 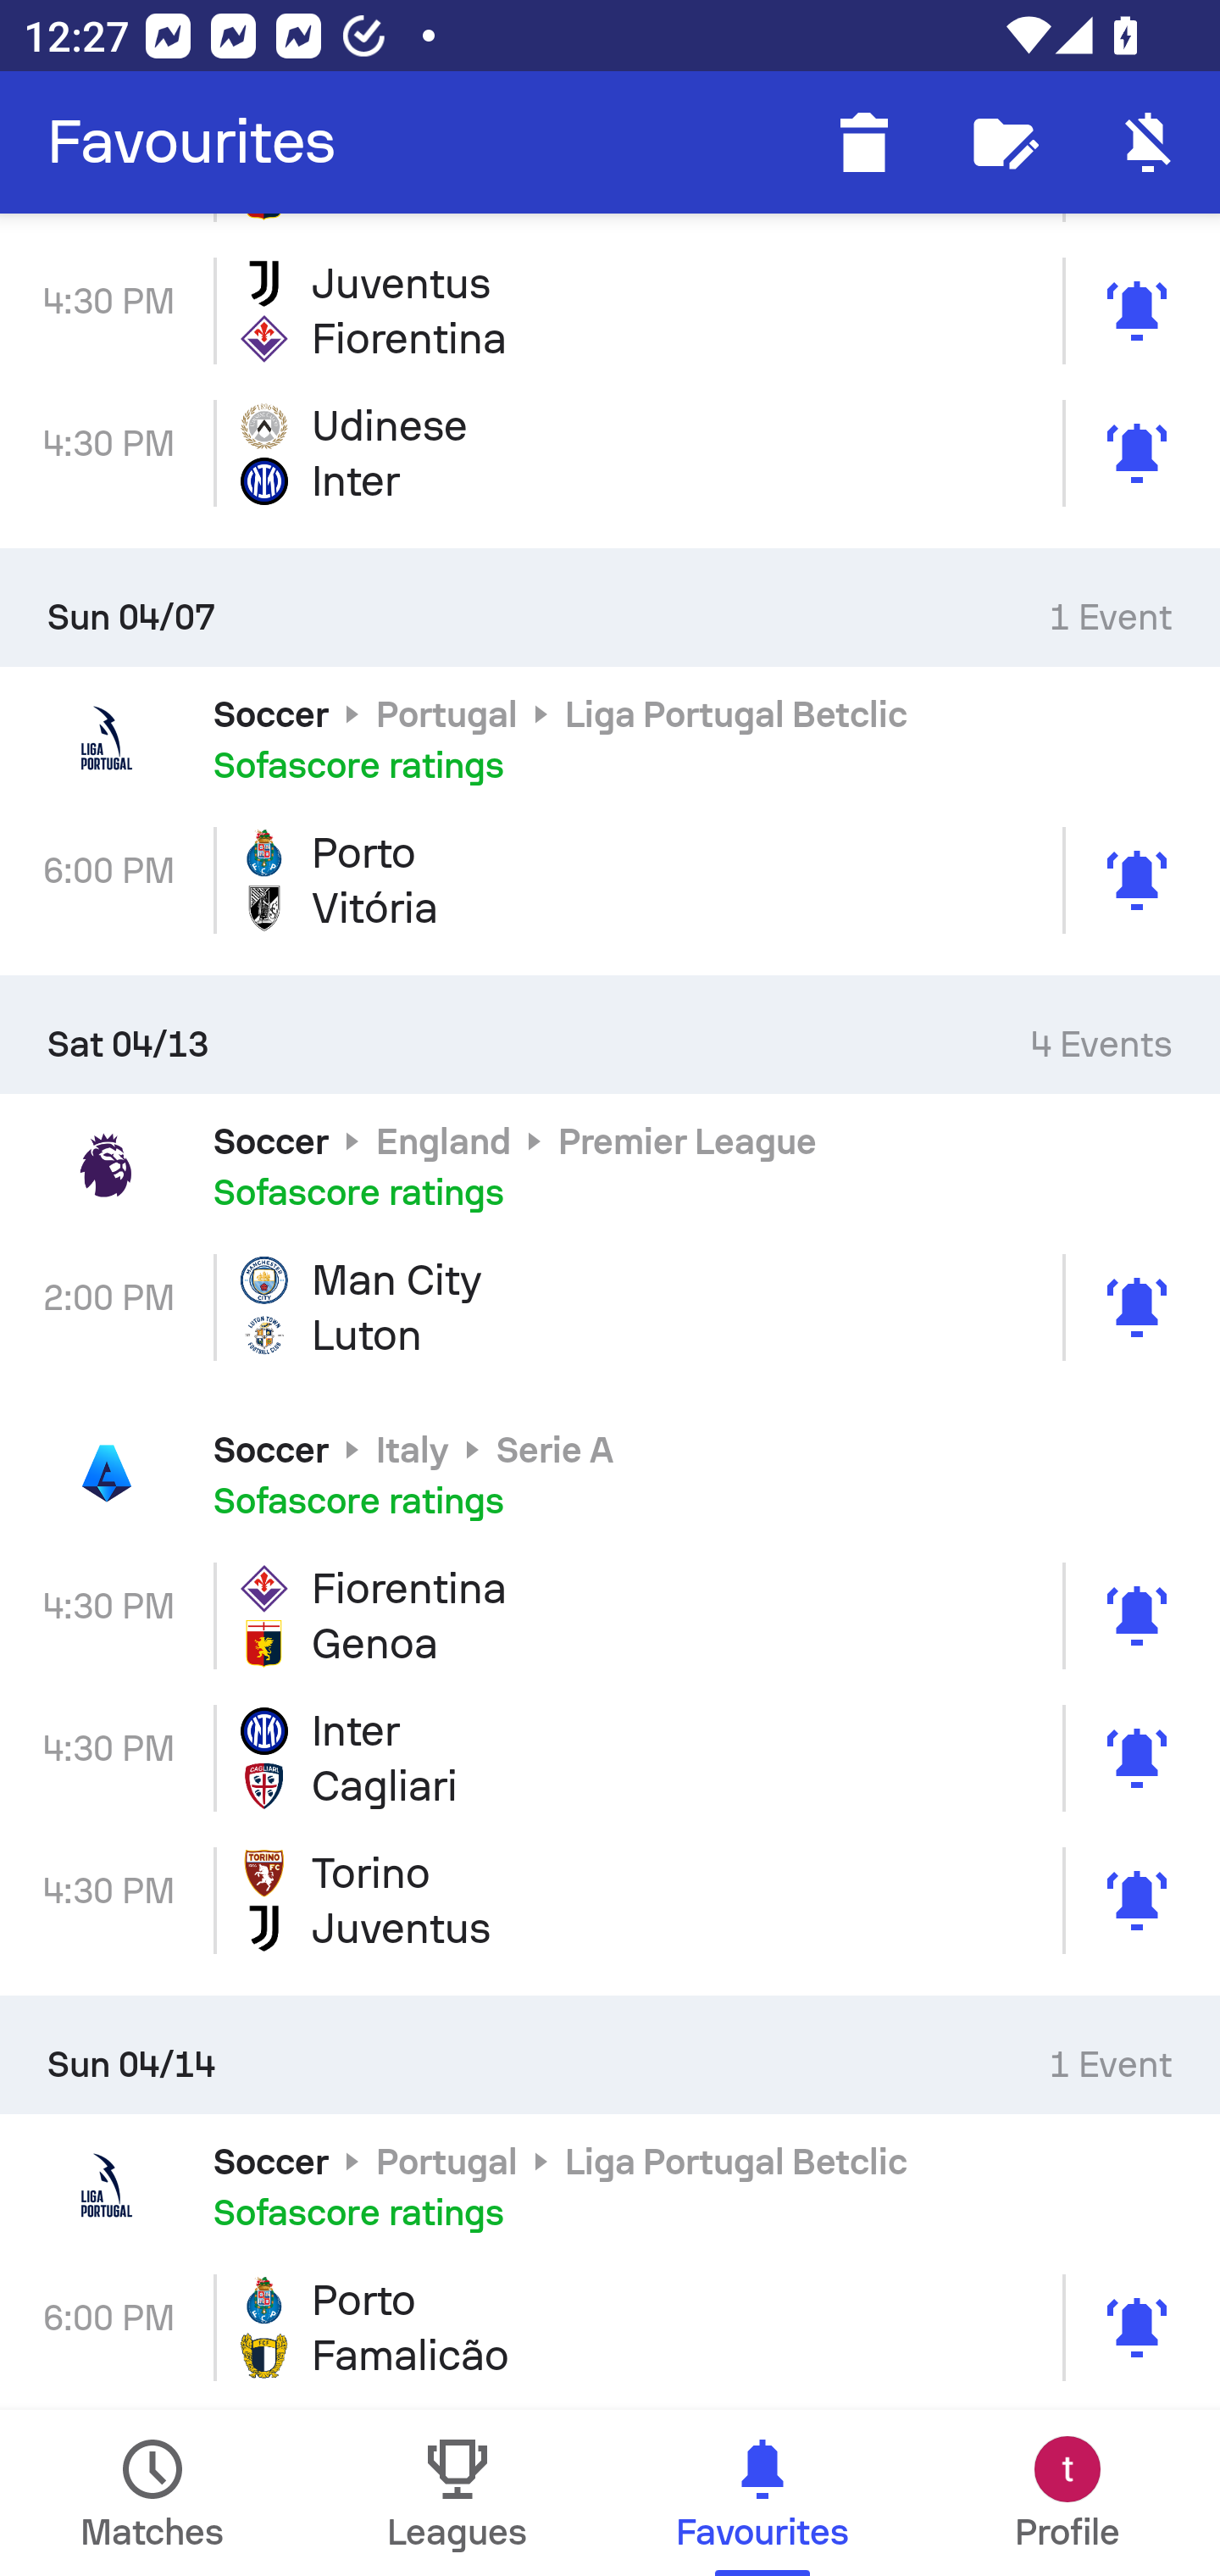 What do you see at coordinates (610, 608) in the screenshot?
I see `Sun 04/07 1 Event` at bounding box center [610, 608].